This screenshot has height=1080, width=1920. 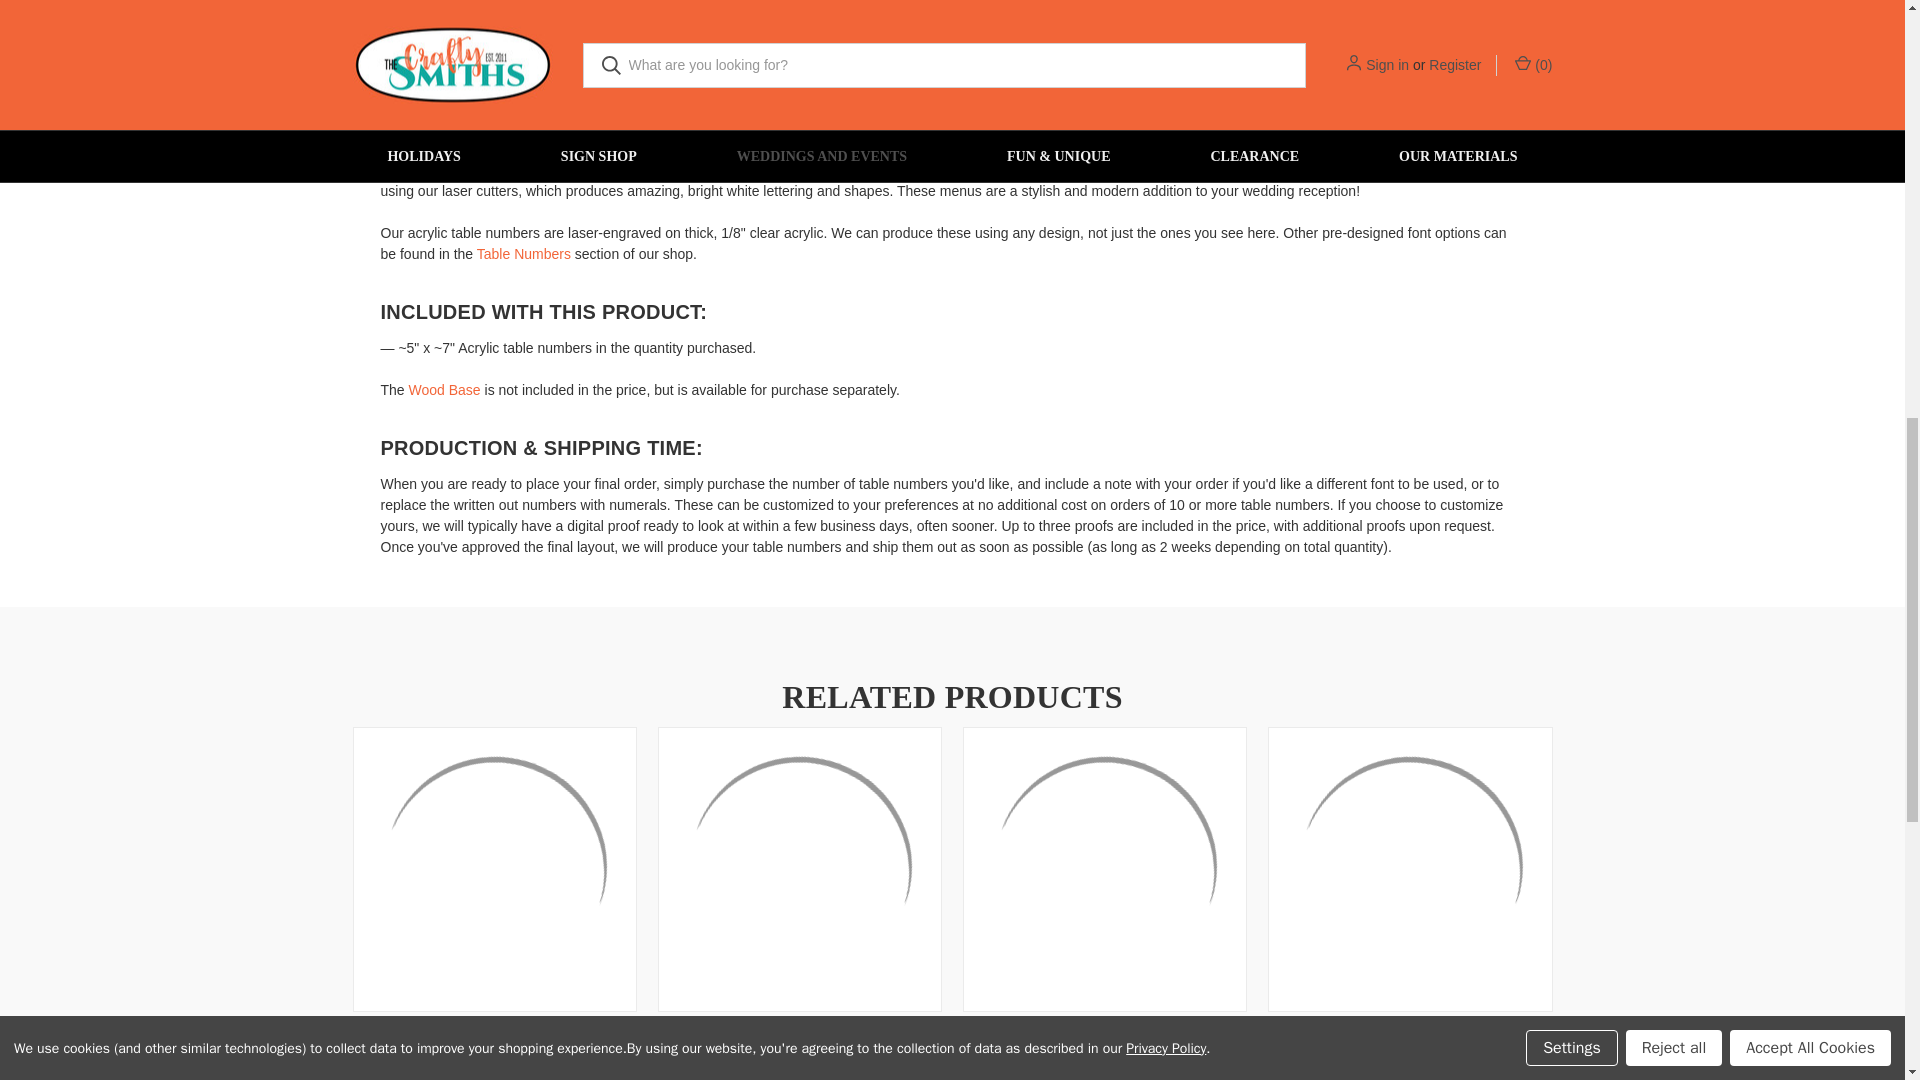 What do you see at coordinates (1409, 870) in the screenshot?
I see `Clear Acrylic Save-the-Date - Silhouettes` at bounding box center [1409, 870].